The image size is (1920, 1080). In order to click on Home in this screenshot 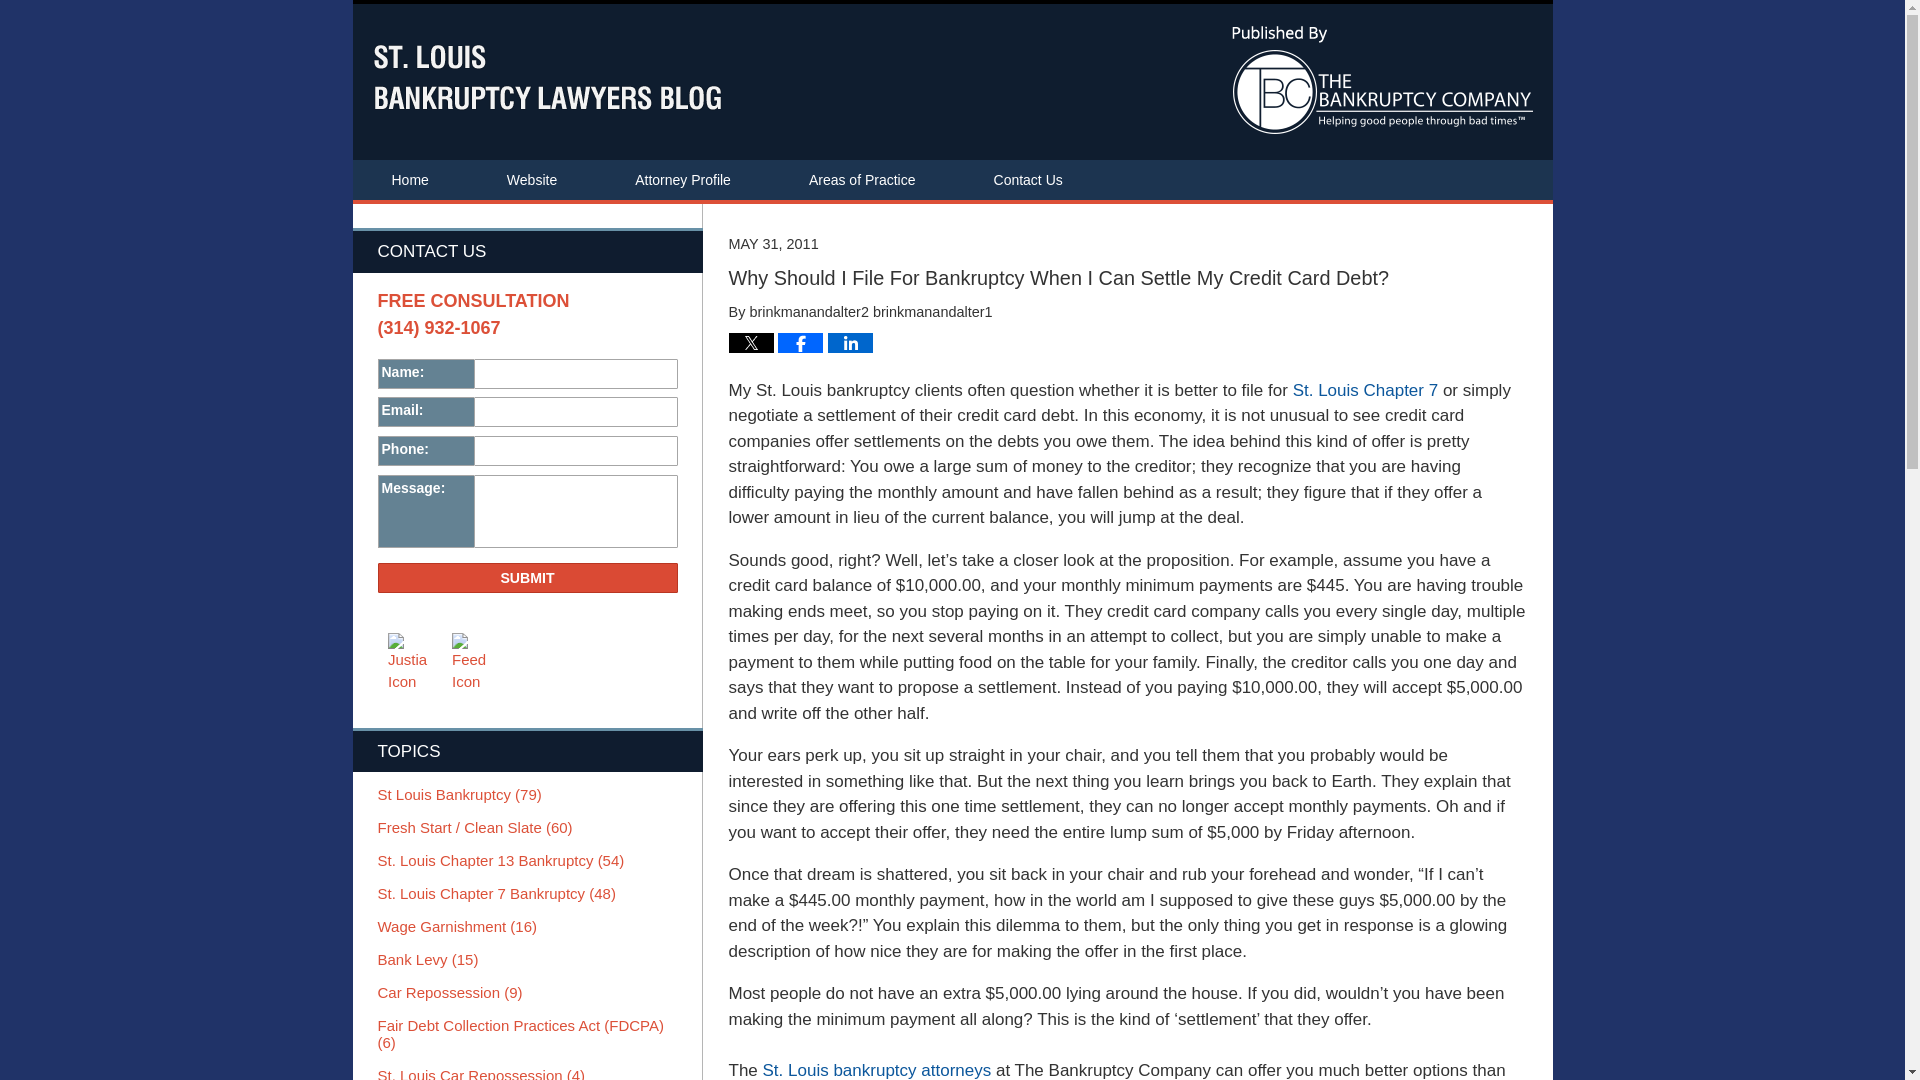, I will do `click(408, 179)`.